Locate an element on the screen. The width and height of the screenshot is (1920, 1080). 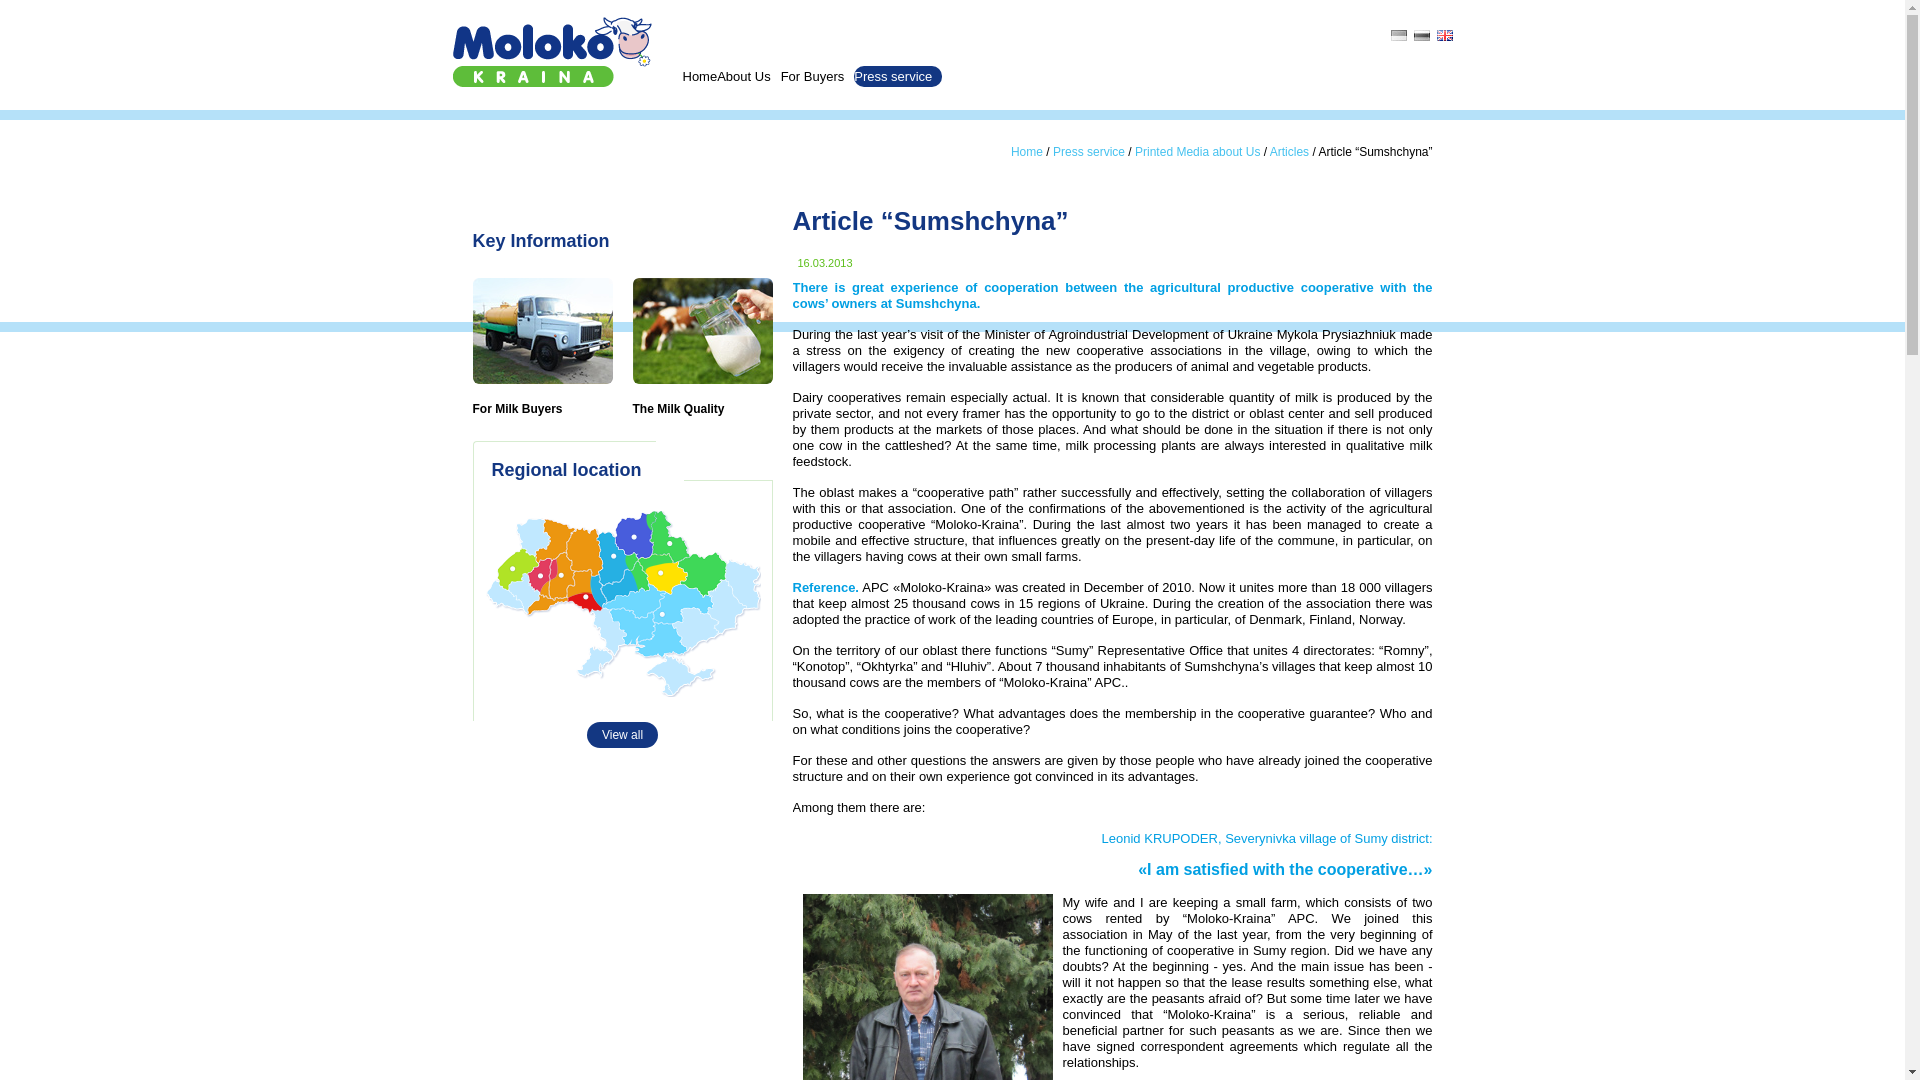
Articles is located at coordinates (1289, 151).